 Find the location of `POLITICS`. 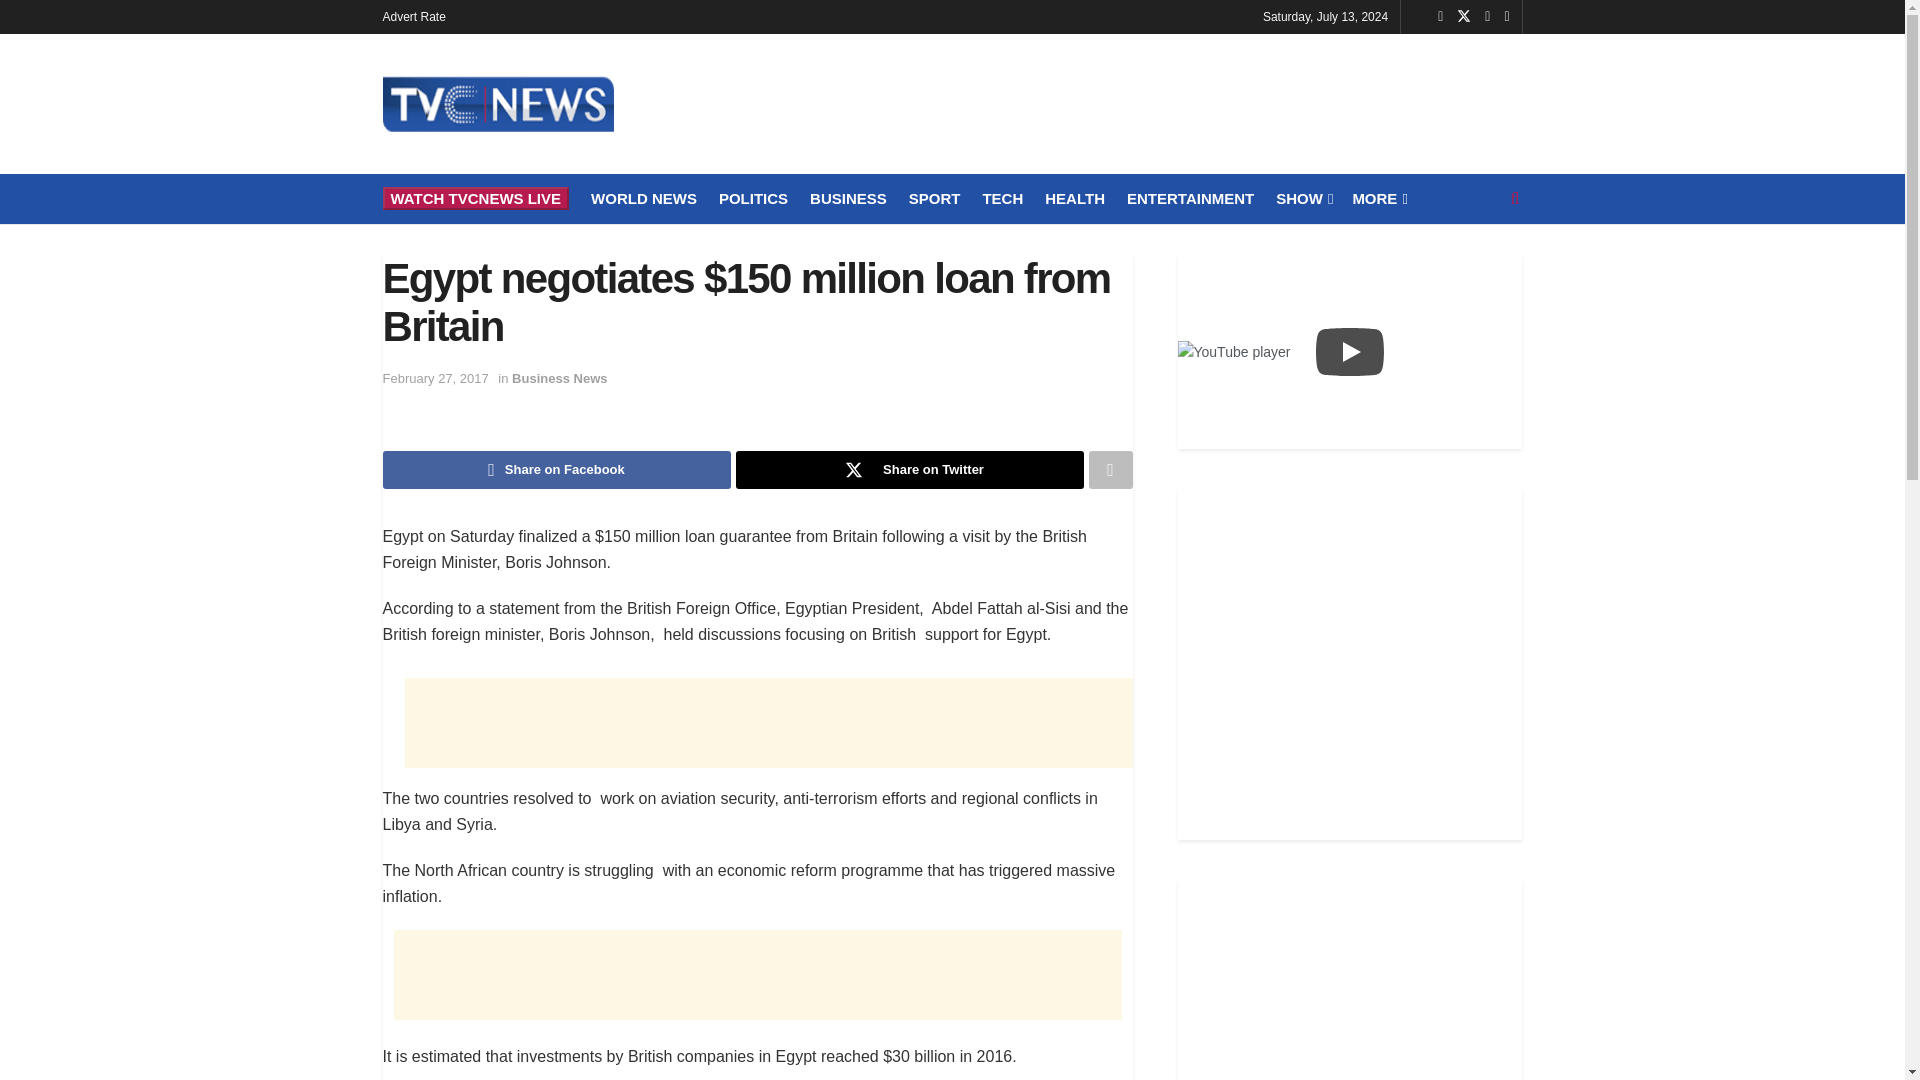

POLITICS is located at coordinates (752, 198).